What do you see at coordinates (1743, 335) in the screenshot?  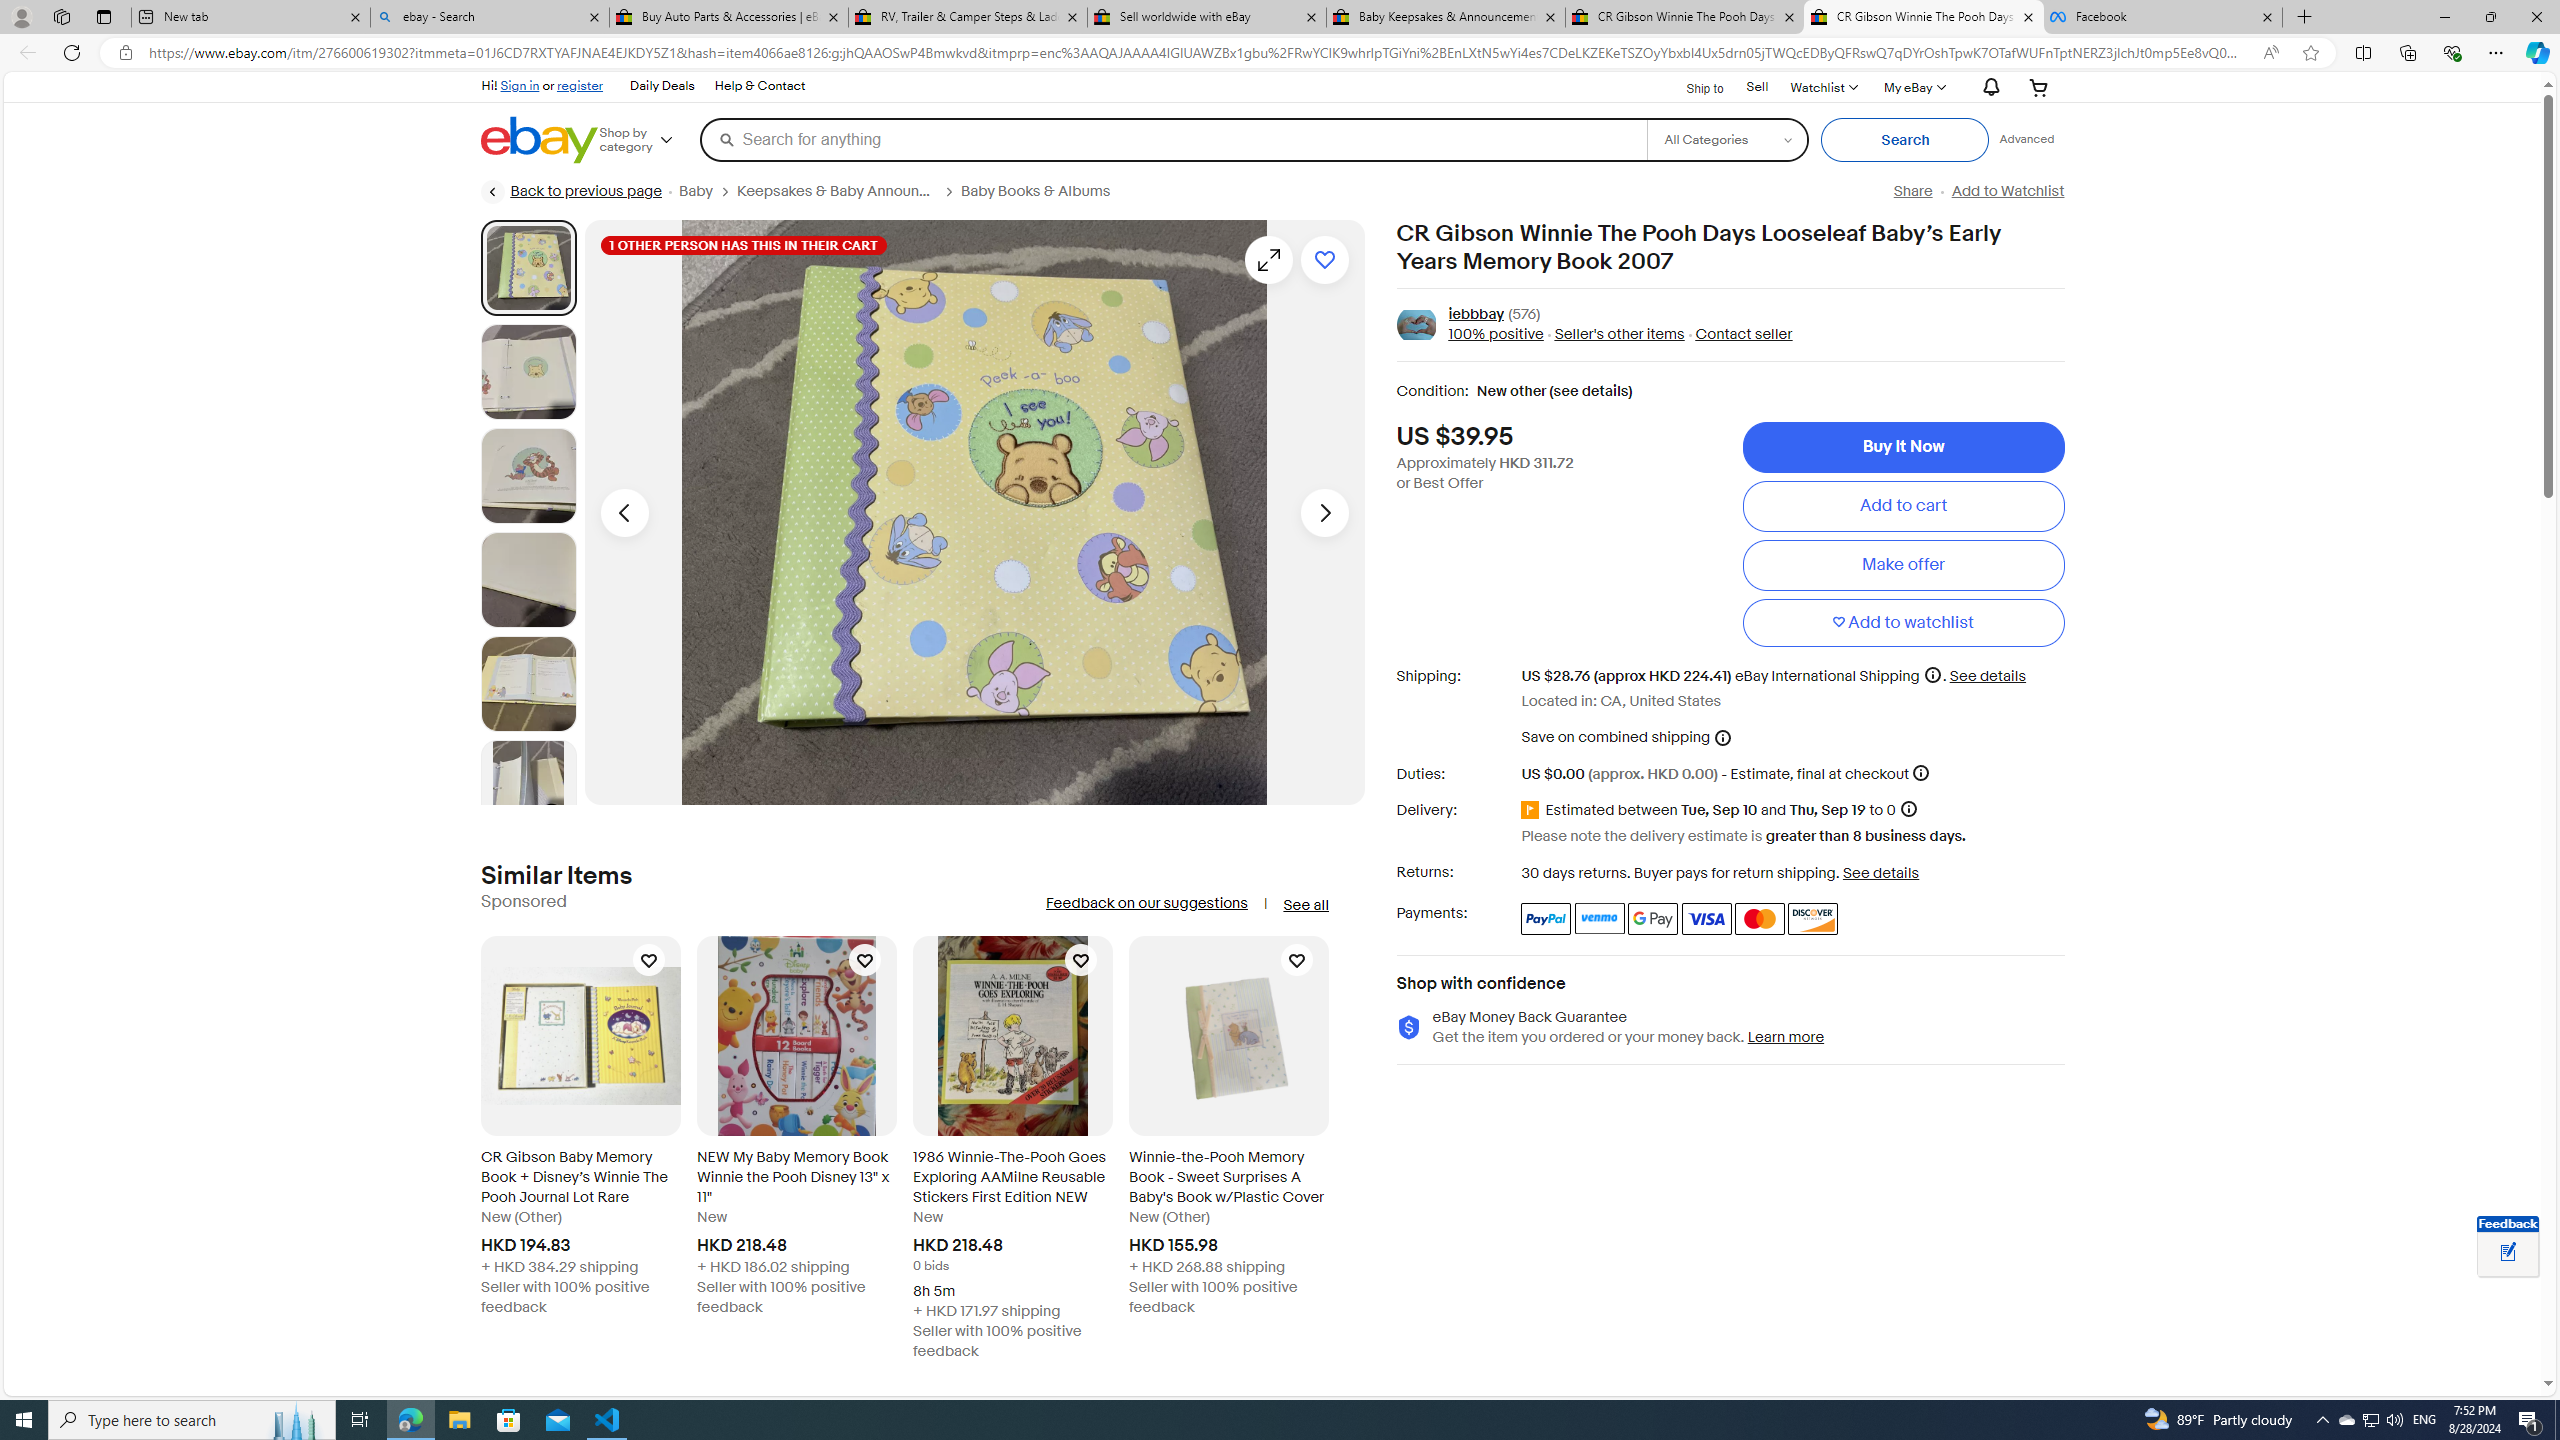 I see `Contact seller` at bounding box center [1743, 335].